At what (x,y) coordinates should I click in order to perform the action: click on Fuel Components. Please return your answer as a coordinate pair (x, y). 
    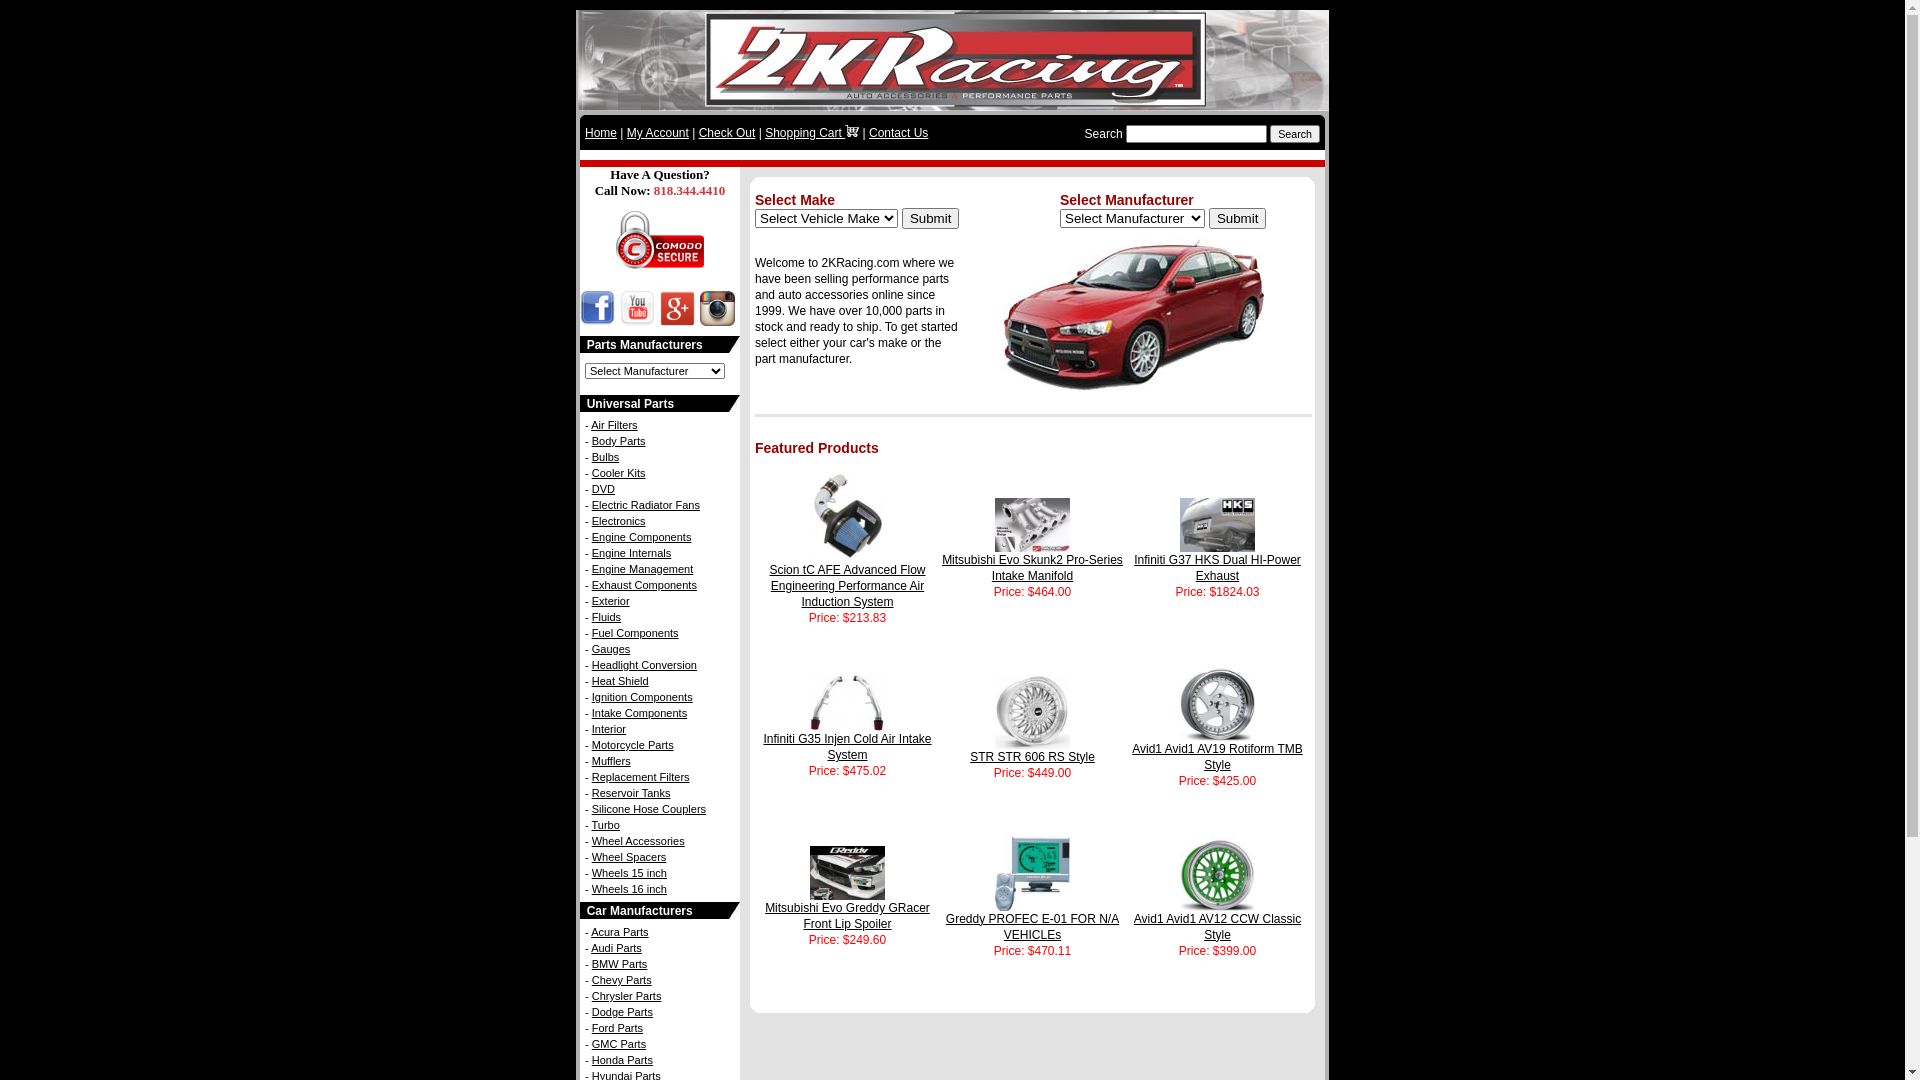
    Looking at the image, I should click on (636, 633).